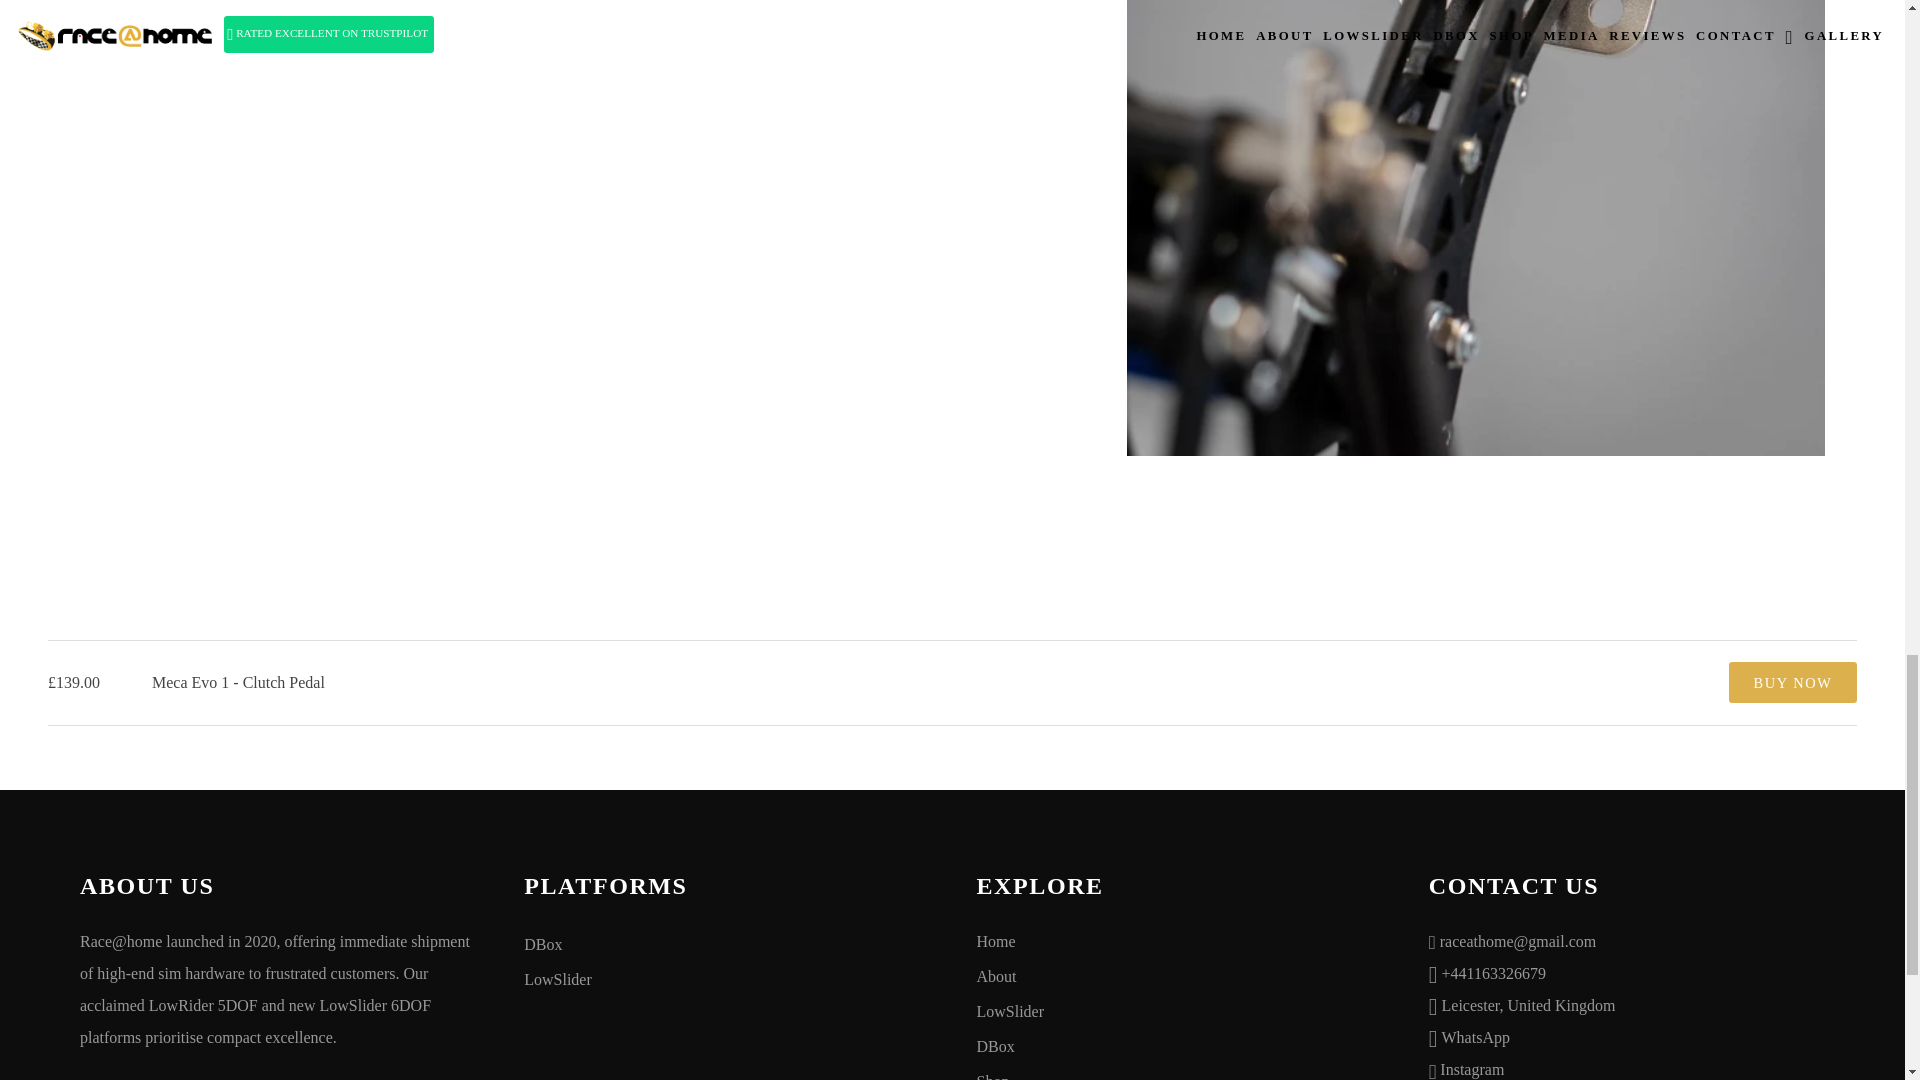 Image resolution: width=1920 pixels, height=1080 pixels. I want to click on Buy Now, so click(1792, 682).